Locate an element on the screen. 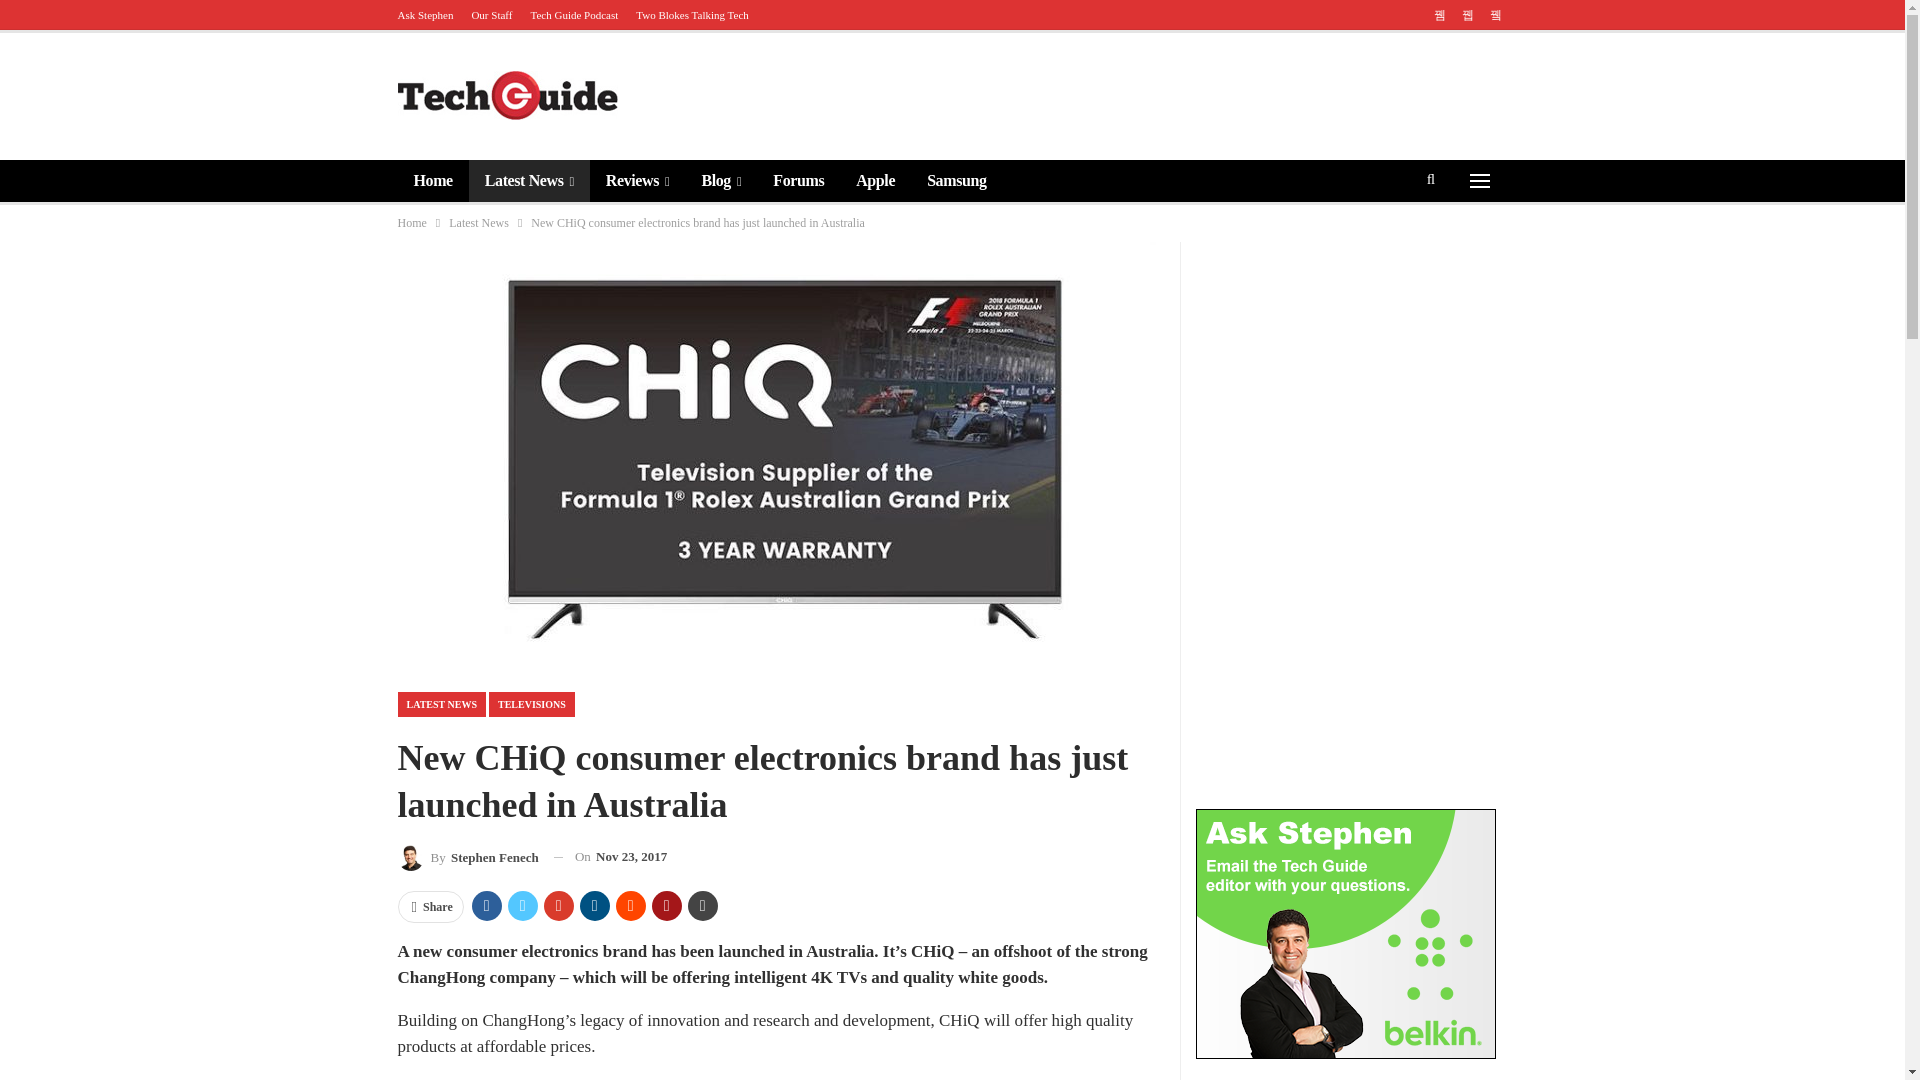 The image size is (1920, 1080). 3rd party ad content is located at coordinates (1141, 94).